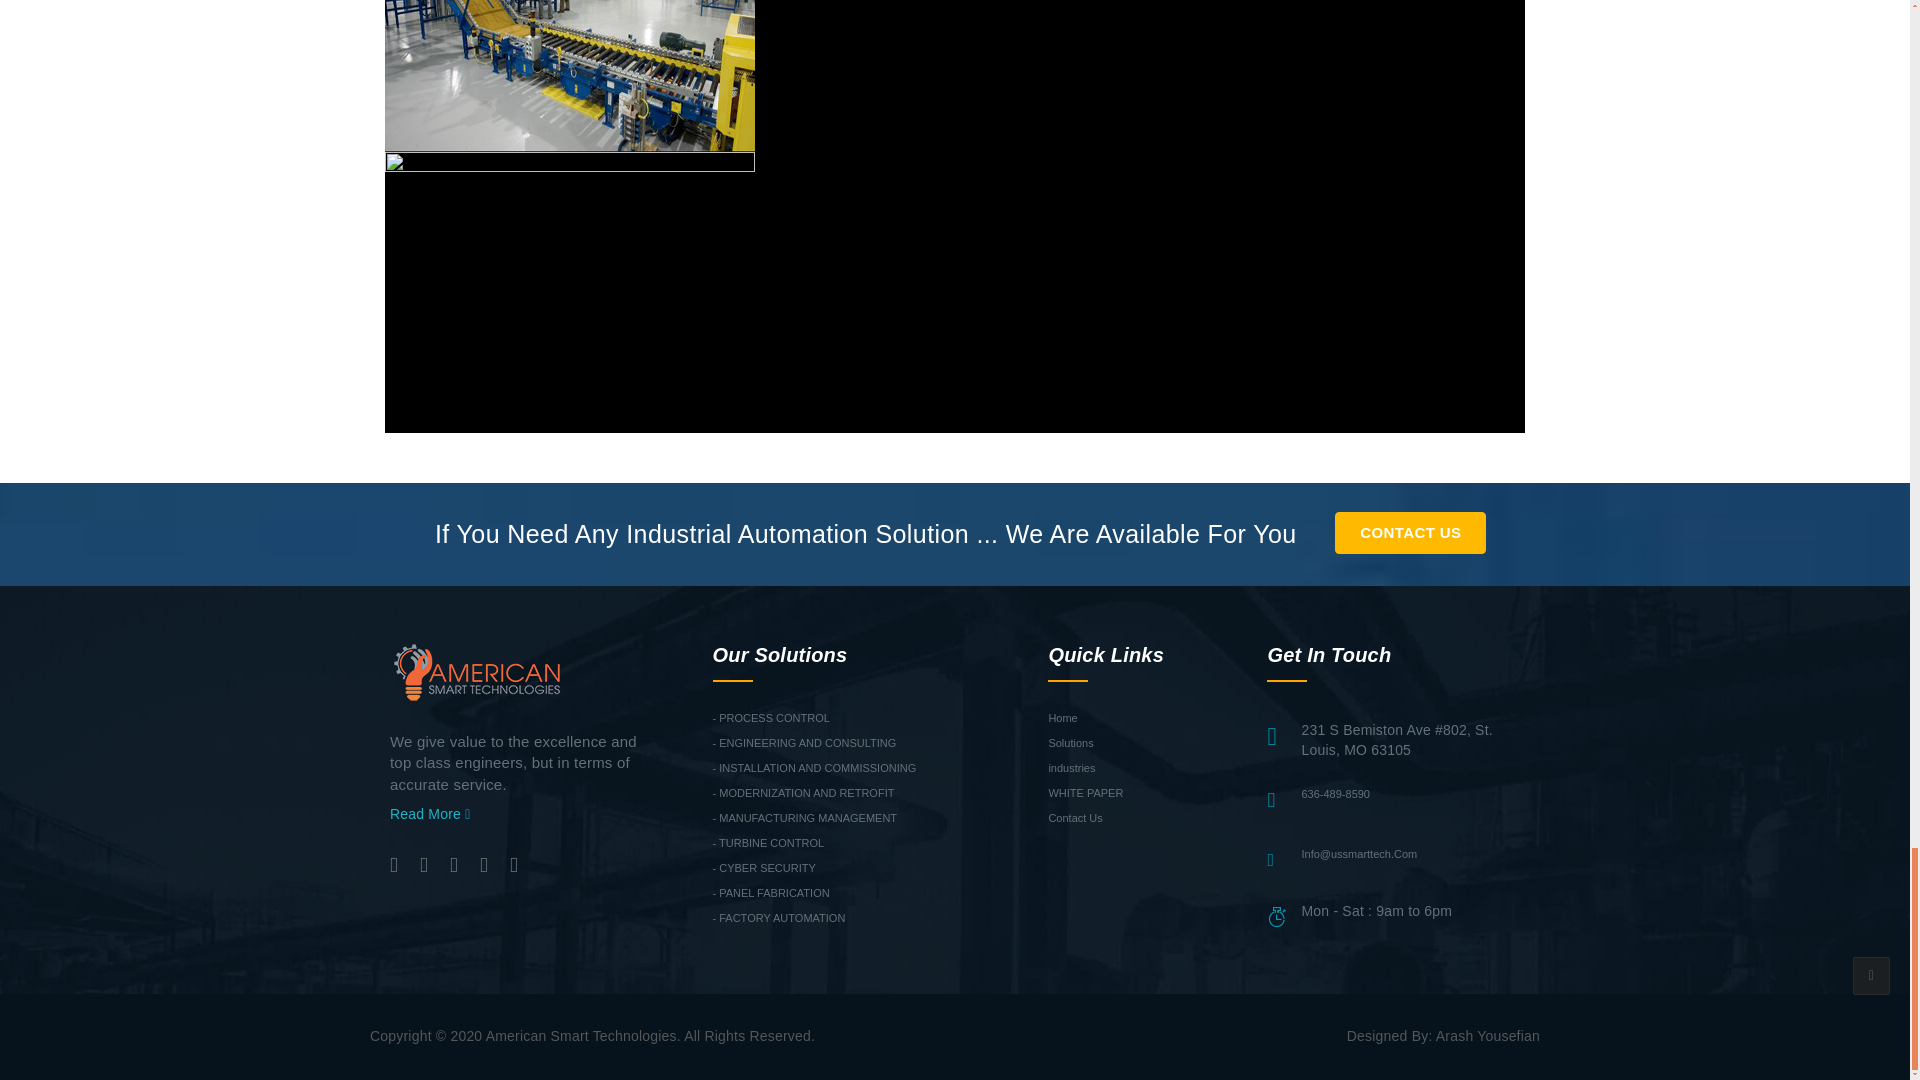 The width and height of the screenshot is (1920, 1080). I want to click on Solutions, so click(1070, 742).